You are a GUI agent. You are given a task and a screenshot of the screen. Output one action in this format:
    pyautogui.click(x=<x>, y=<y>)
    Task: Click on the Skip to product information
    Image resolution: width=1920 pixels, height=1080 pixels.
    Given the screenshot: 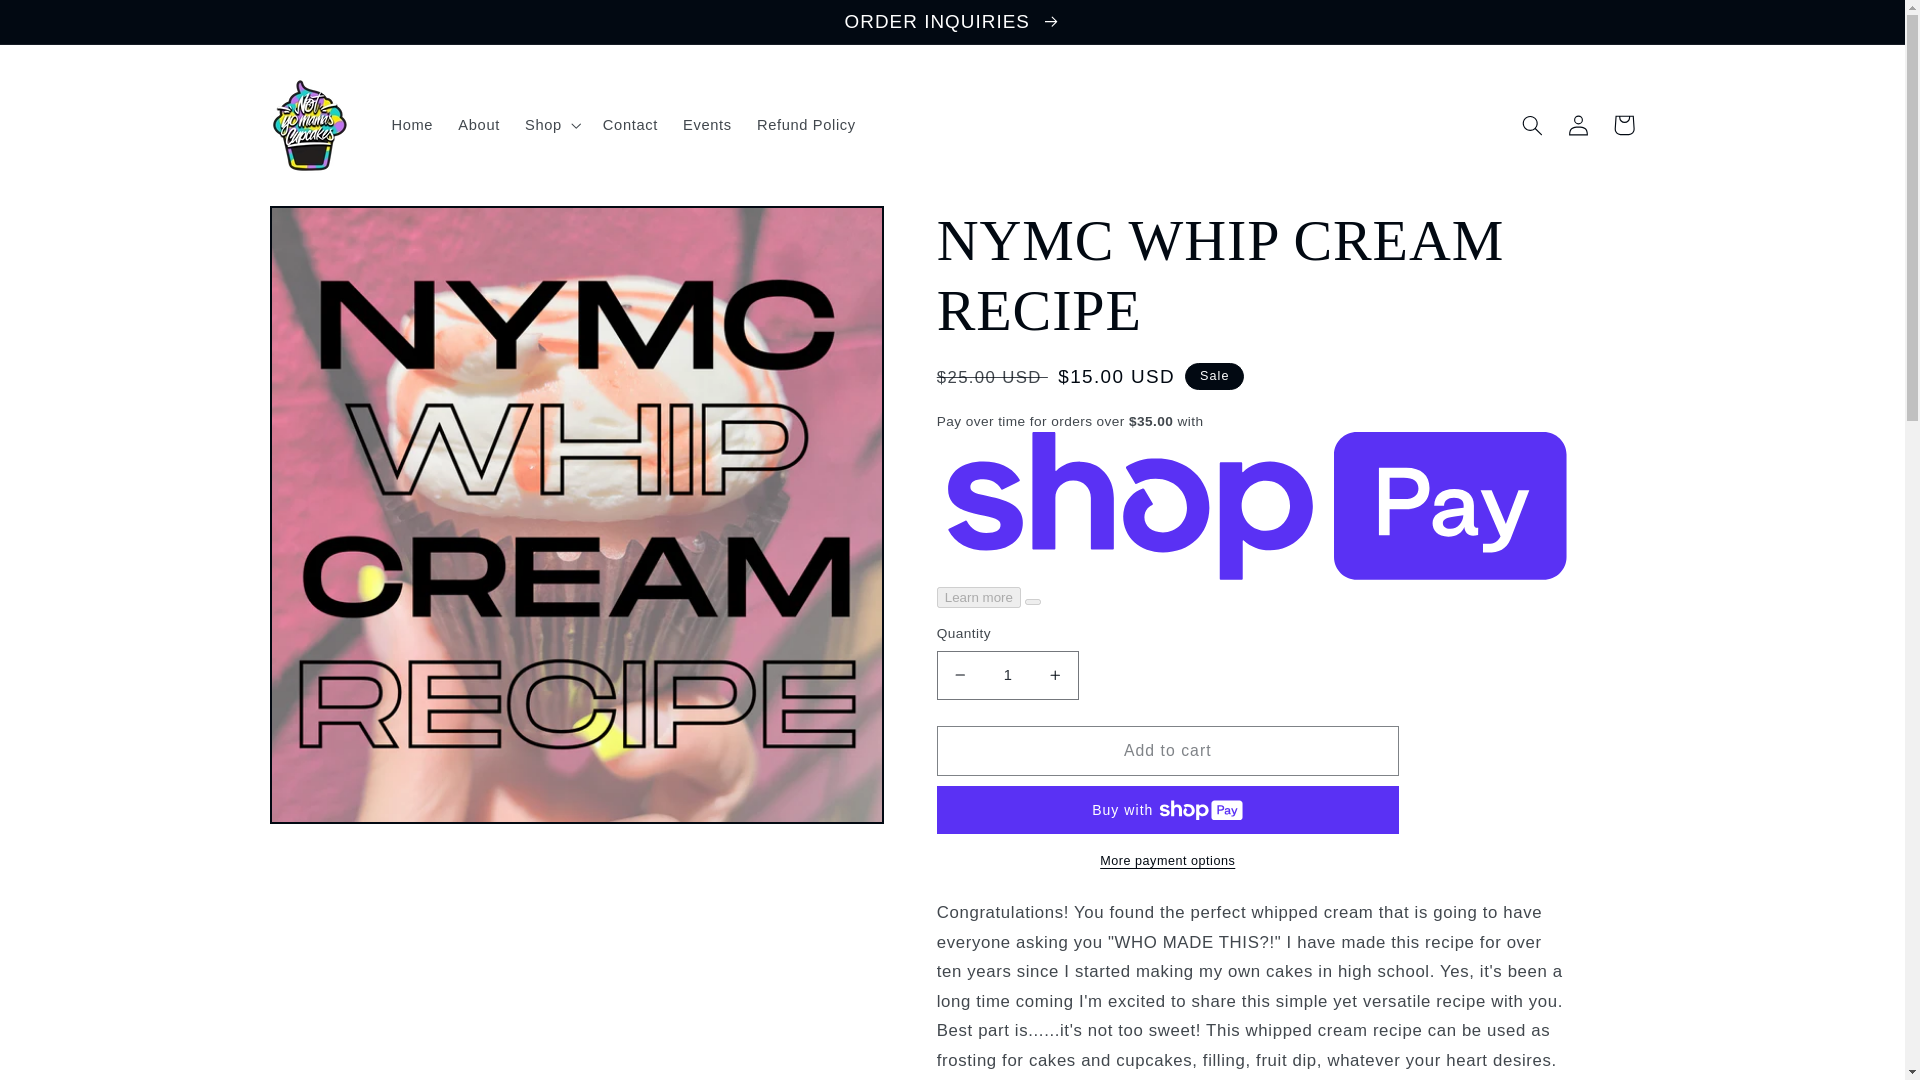 What is the action you would take?
    pyautogui.click(x=332, y=229)
    